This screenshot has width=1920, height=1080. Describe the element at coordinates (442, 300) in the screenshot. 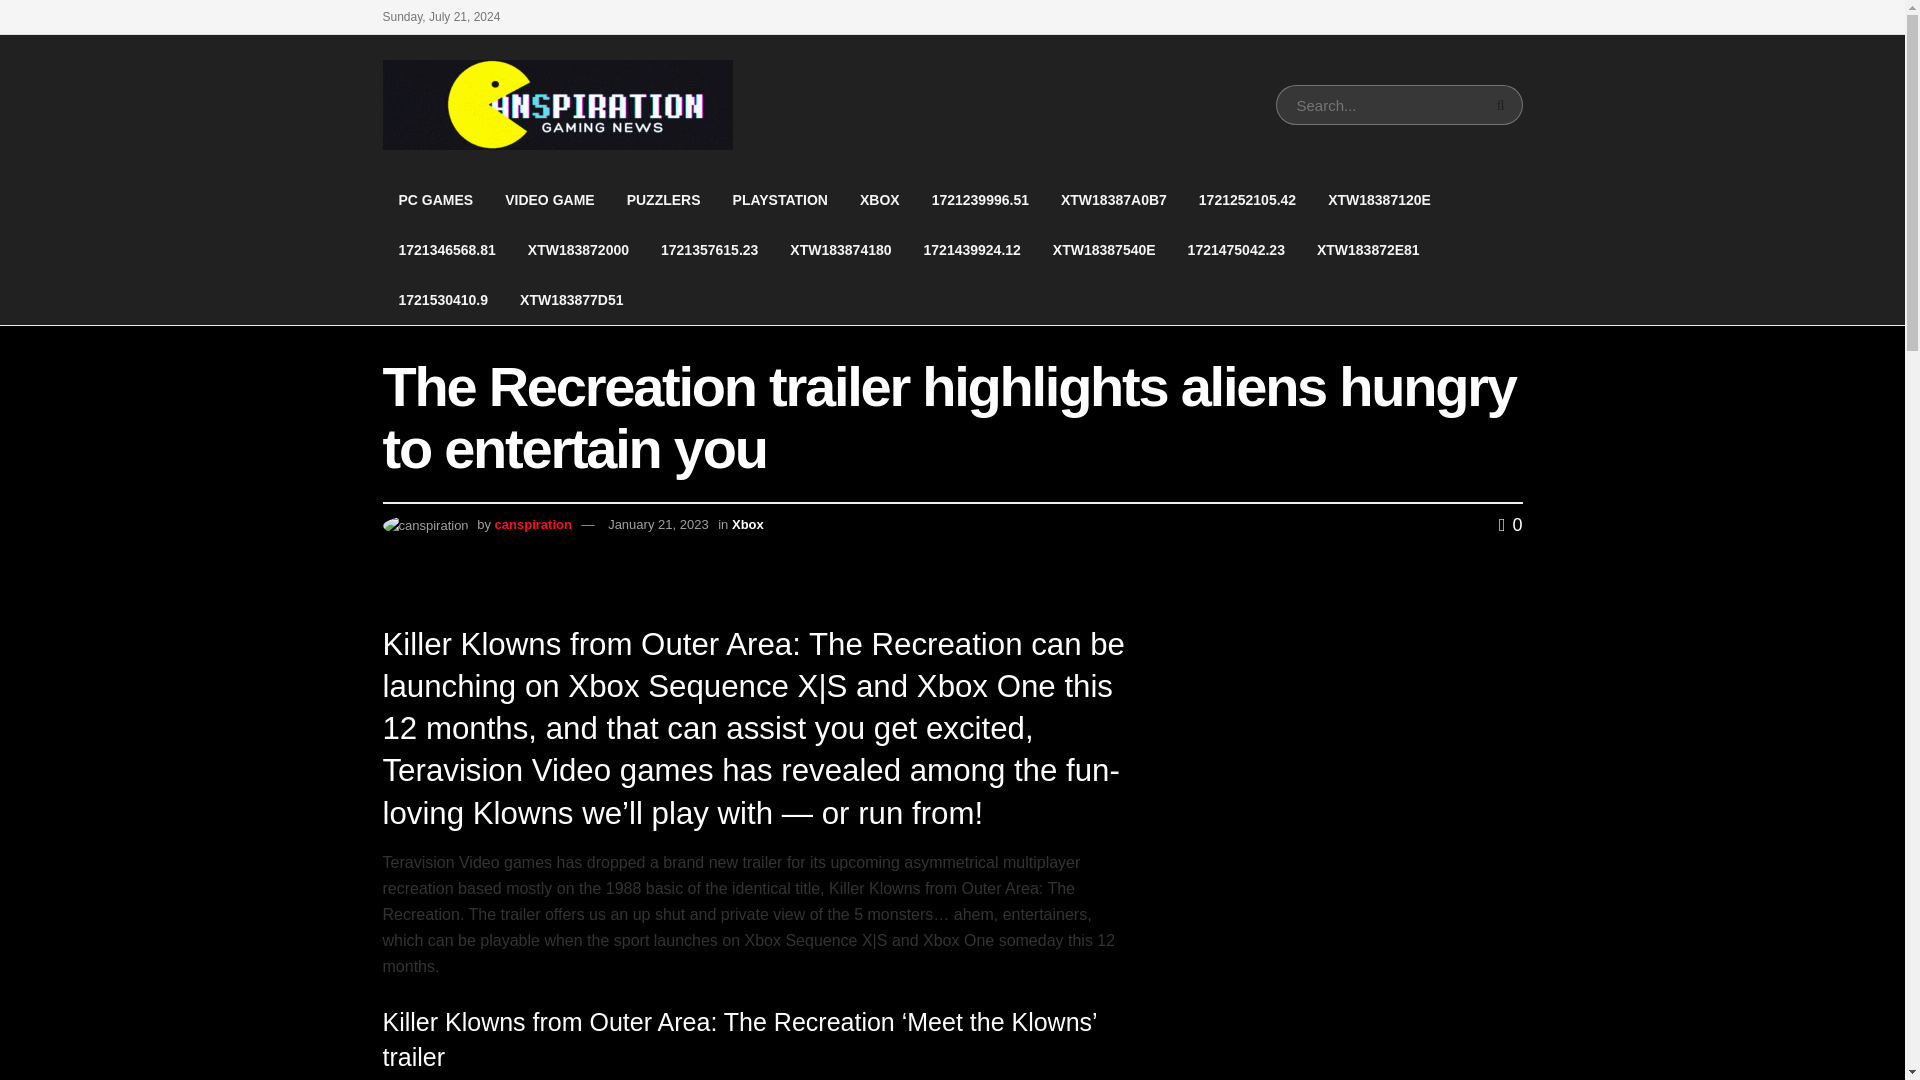

I see `1721530410.9` at that location.